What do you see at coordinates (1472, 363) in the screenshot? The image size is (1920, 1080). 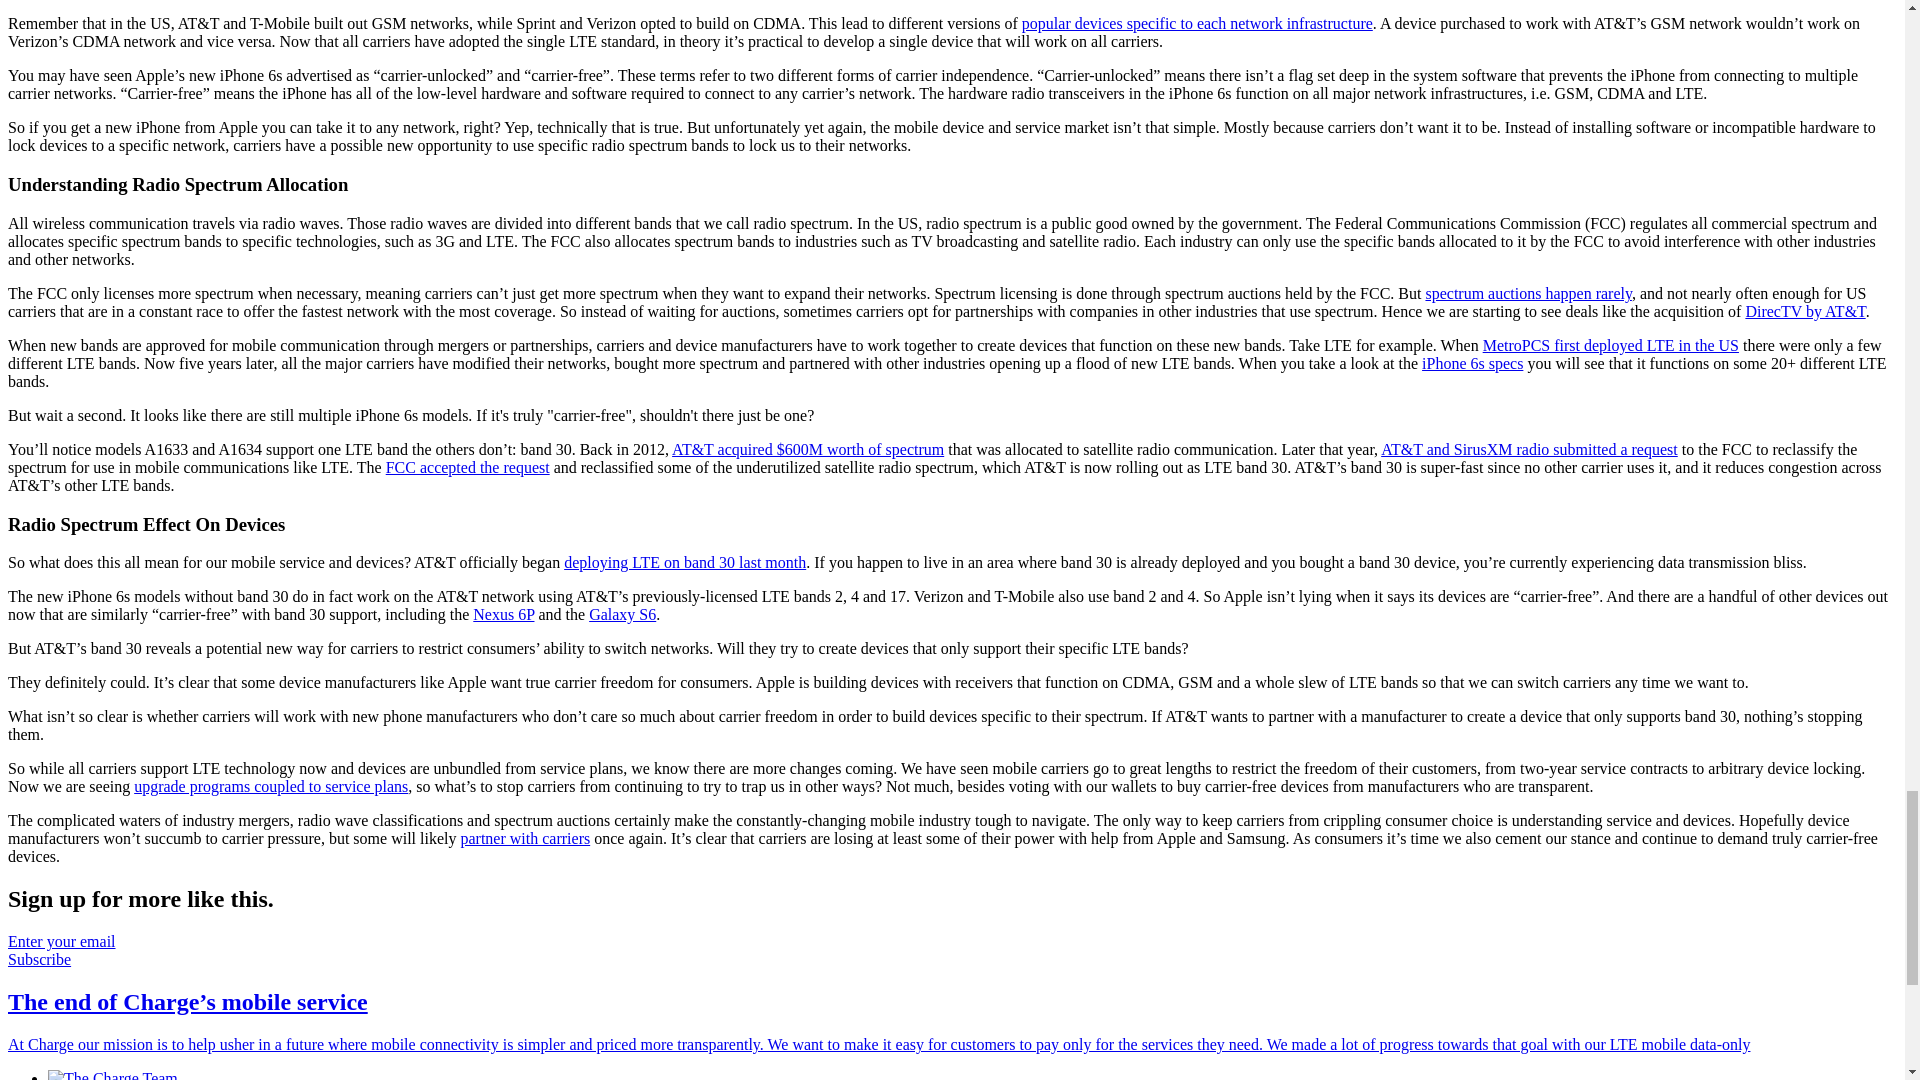 I see `iPhone 6s specs` at bounding box center [1472, 363].